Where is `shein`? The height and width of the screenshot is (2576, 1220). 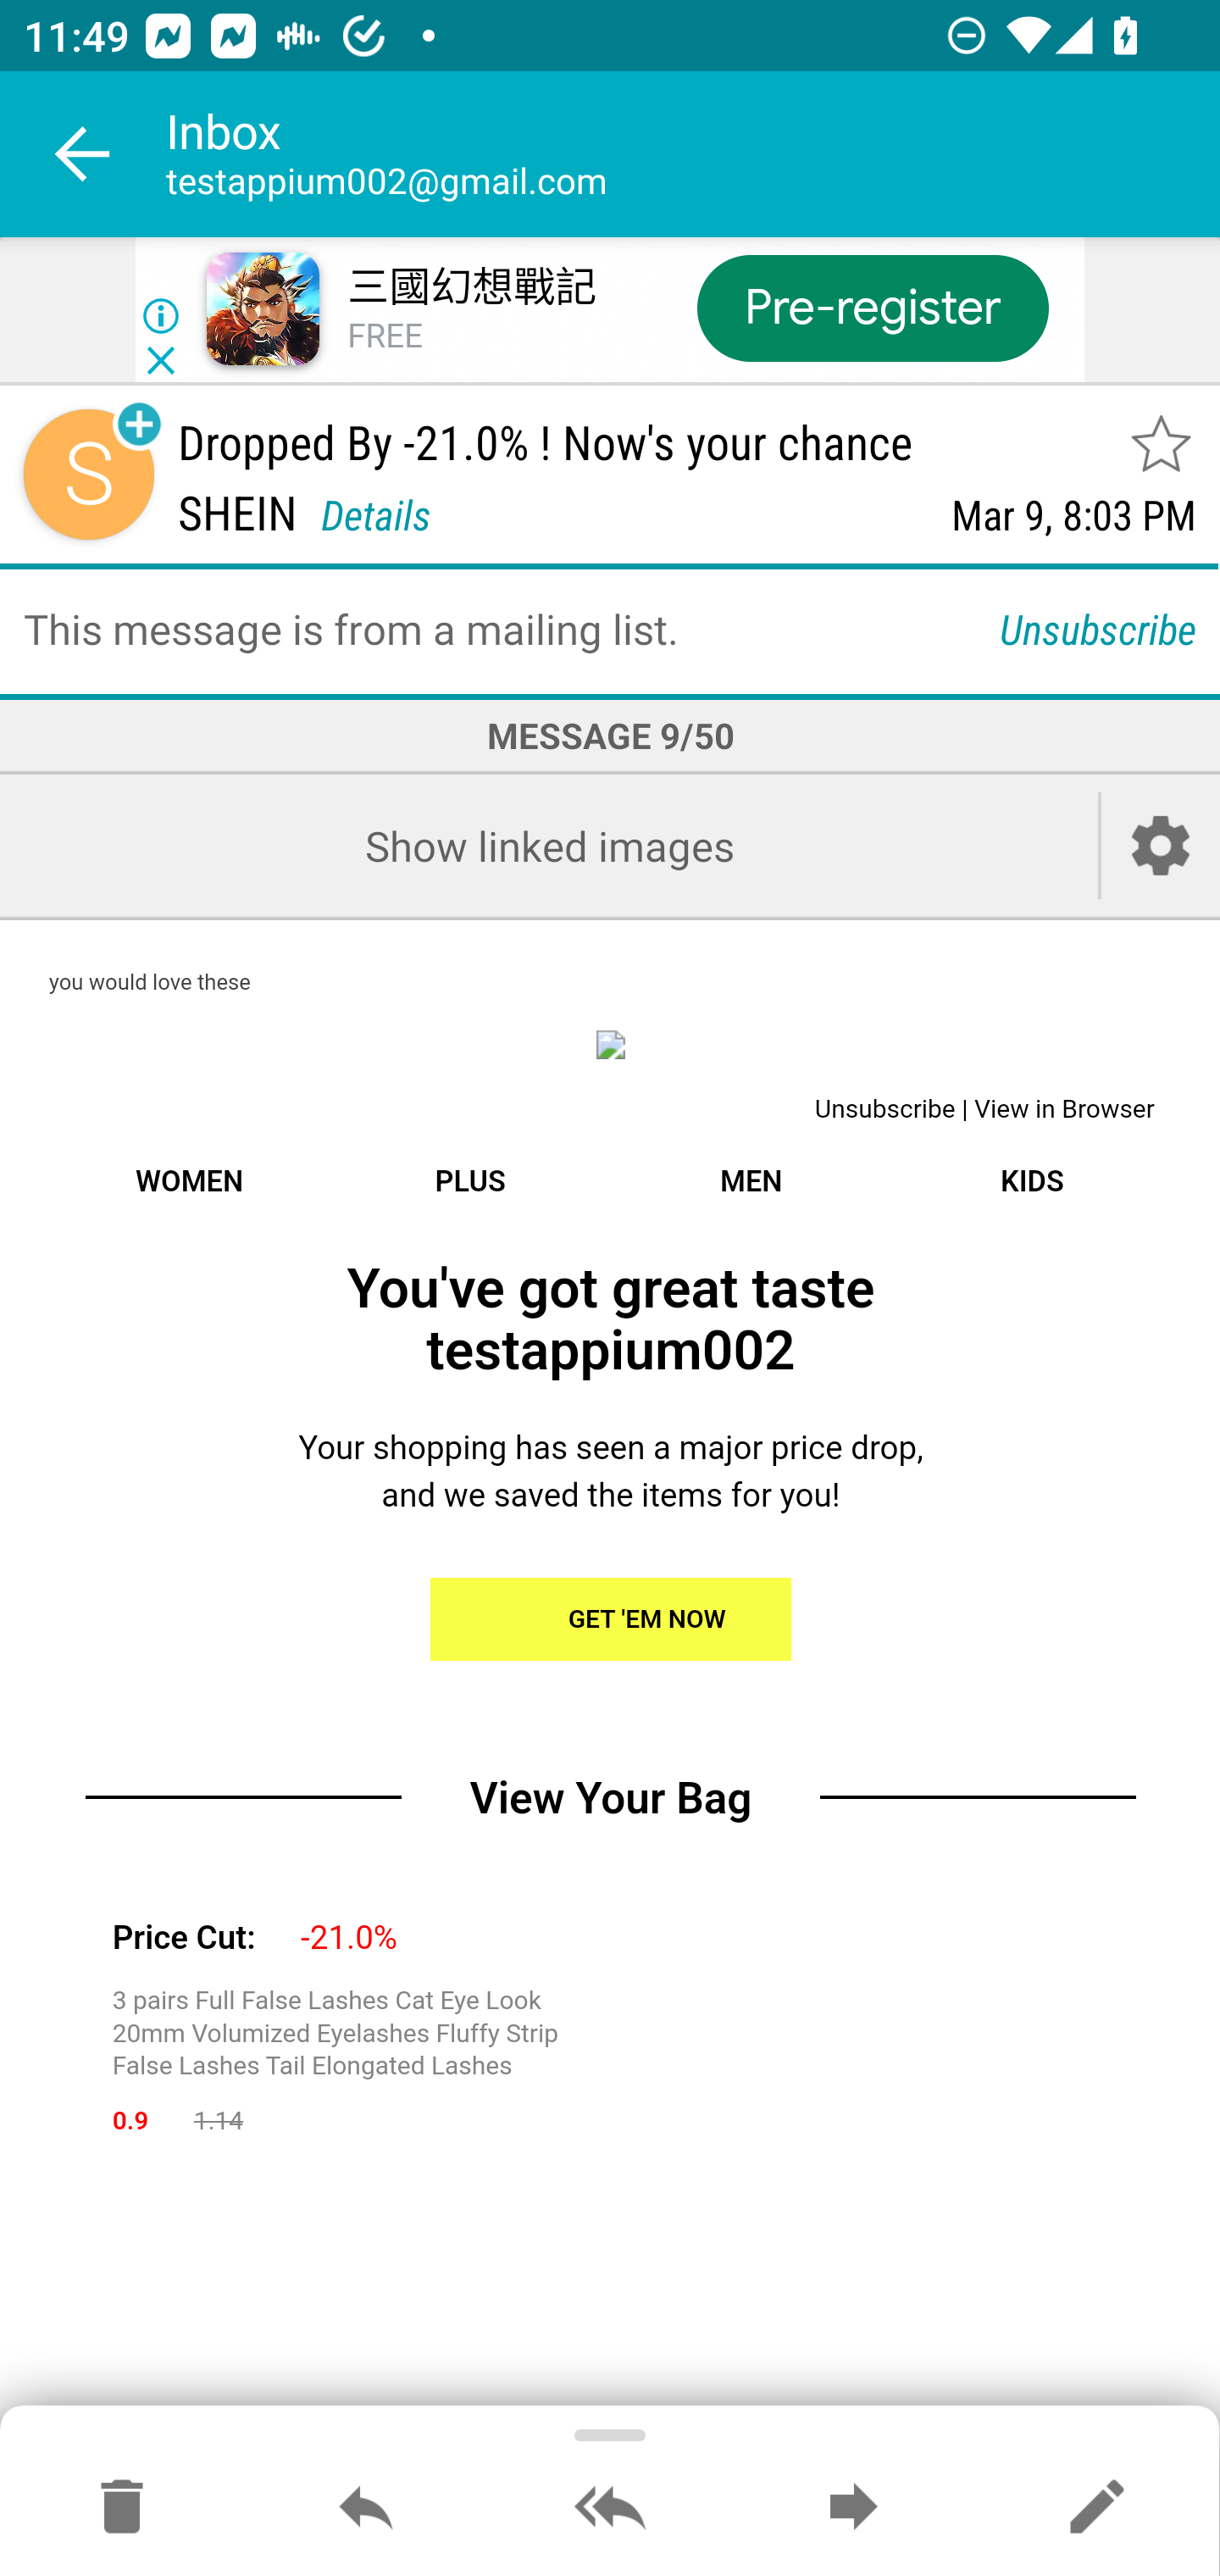 shein is located at coordinates (610, 1044).